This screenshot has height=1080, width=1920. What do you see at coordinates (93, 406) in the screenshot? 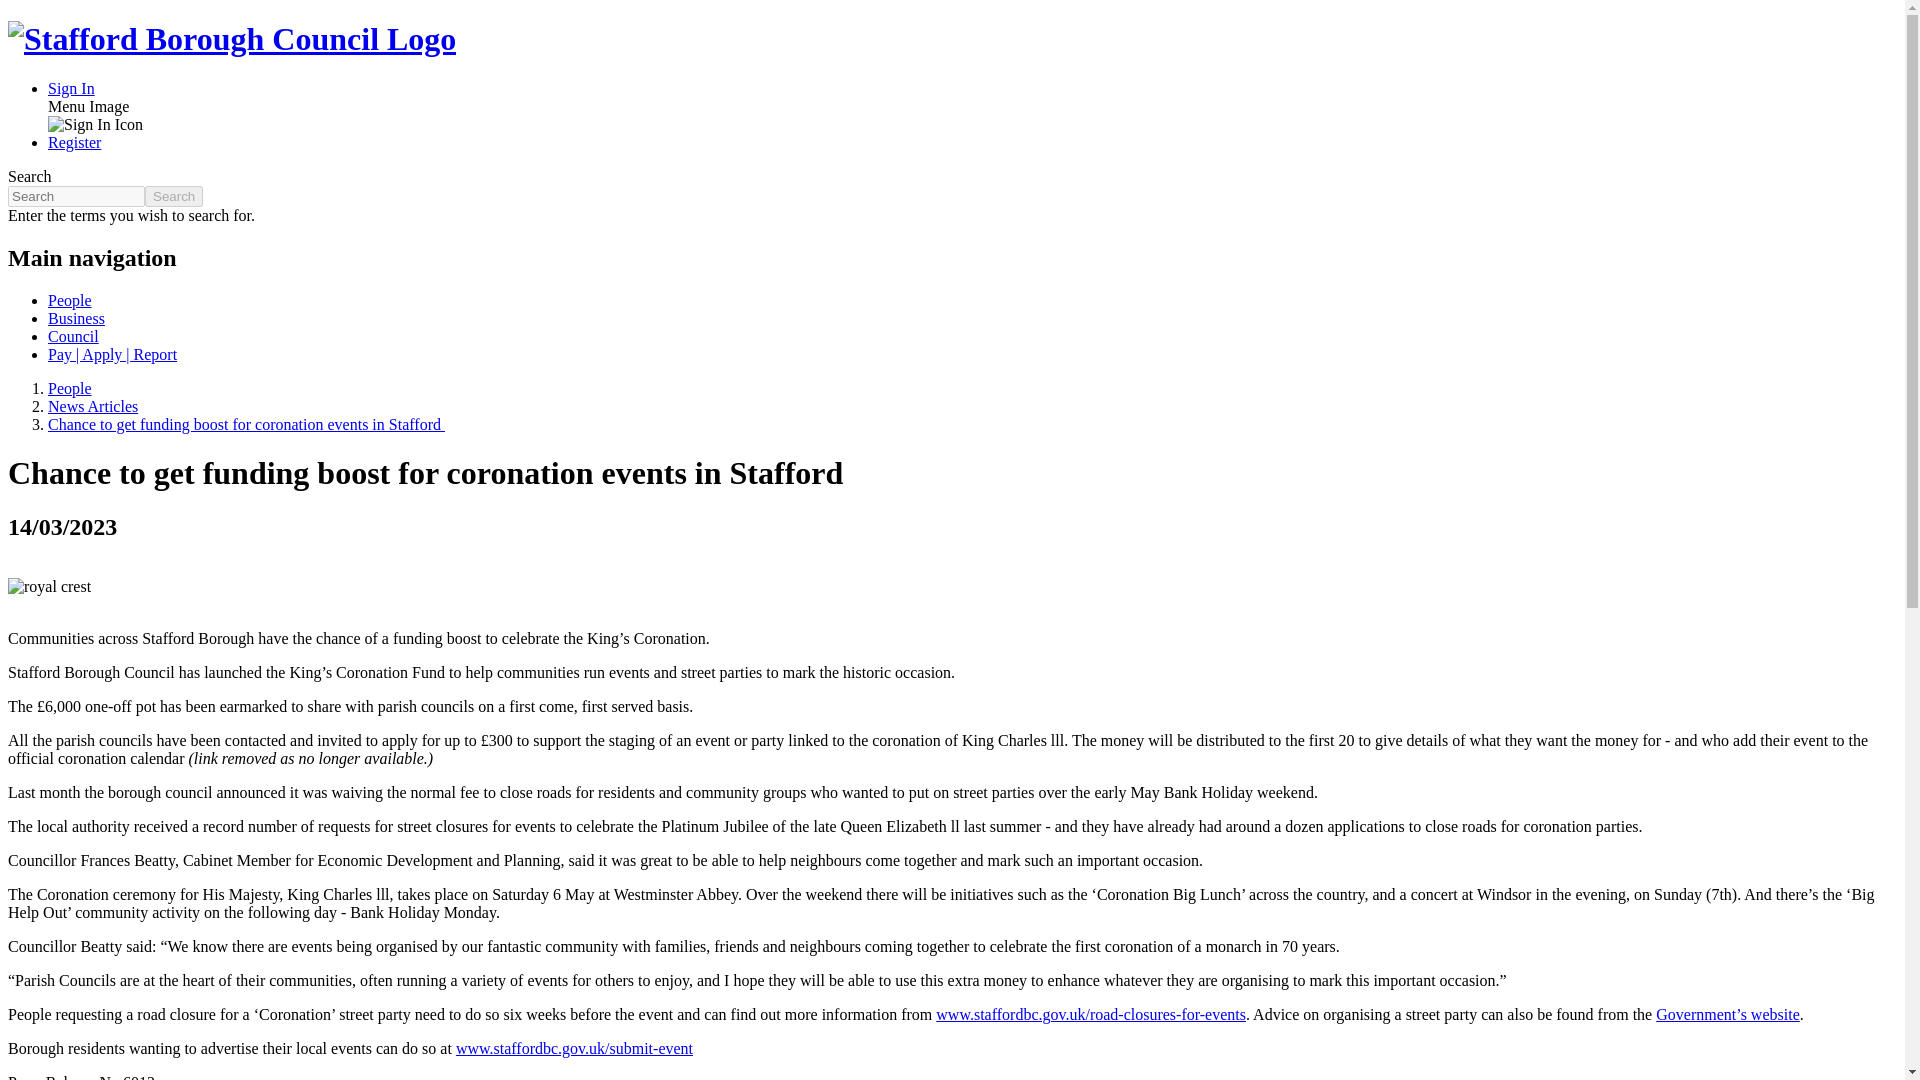
I see `News Articles` at bounding box center [93, 406].